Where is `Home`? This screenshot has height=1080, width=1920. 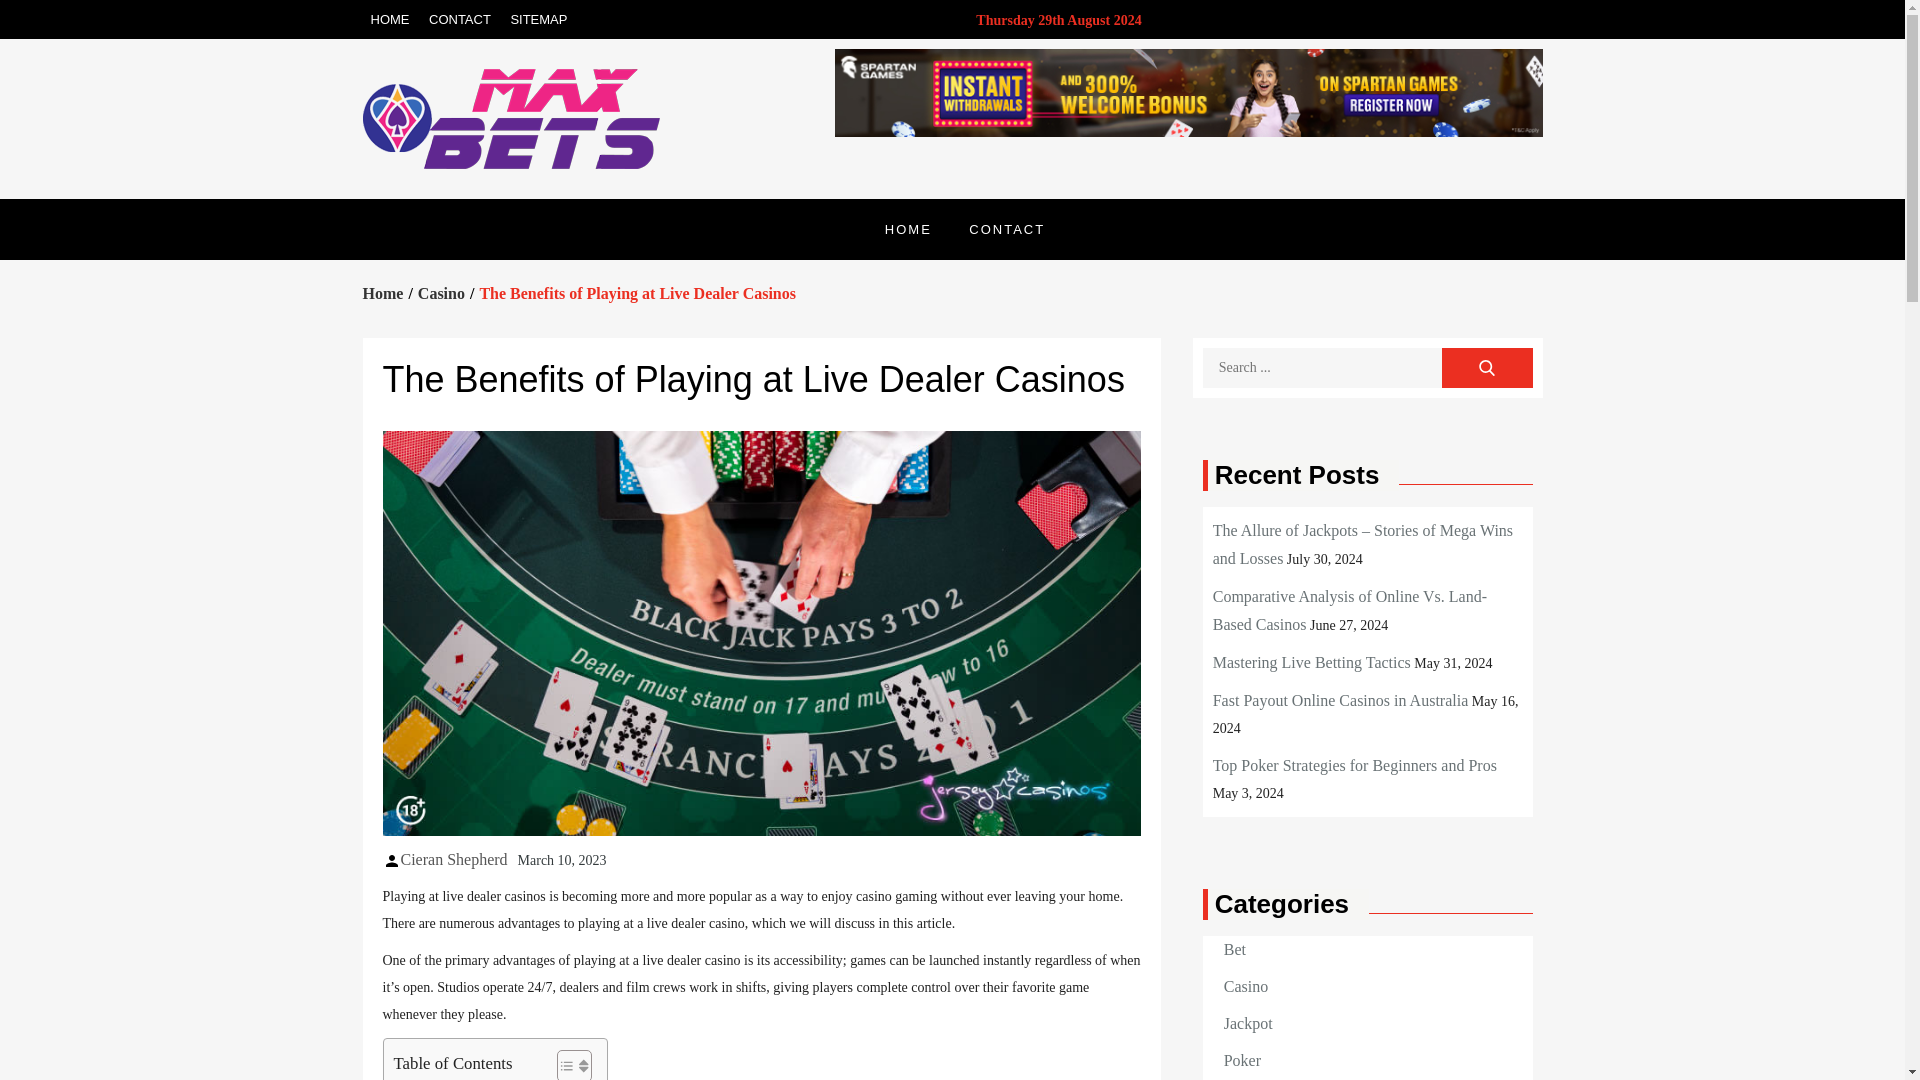
Home is located at coordinates (382, 294).